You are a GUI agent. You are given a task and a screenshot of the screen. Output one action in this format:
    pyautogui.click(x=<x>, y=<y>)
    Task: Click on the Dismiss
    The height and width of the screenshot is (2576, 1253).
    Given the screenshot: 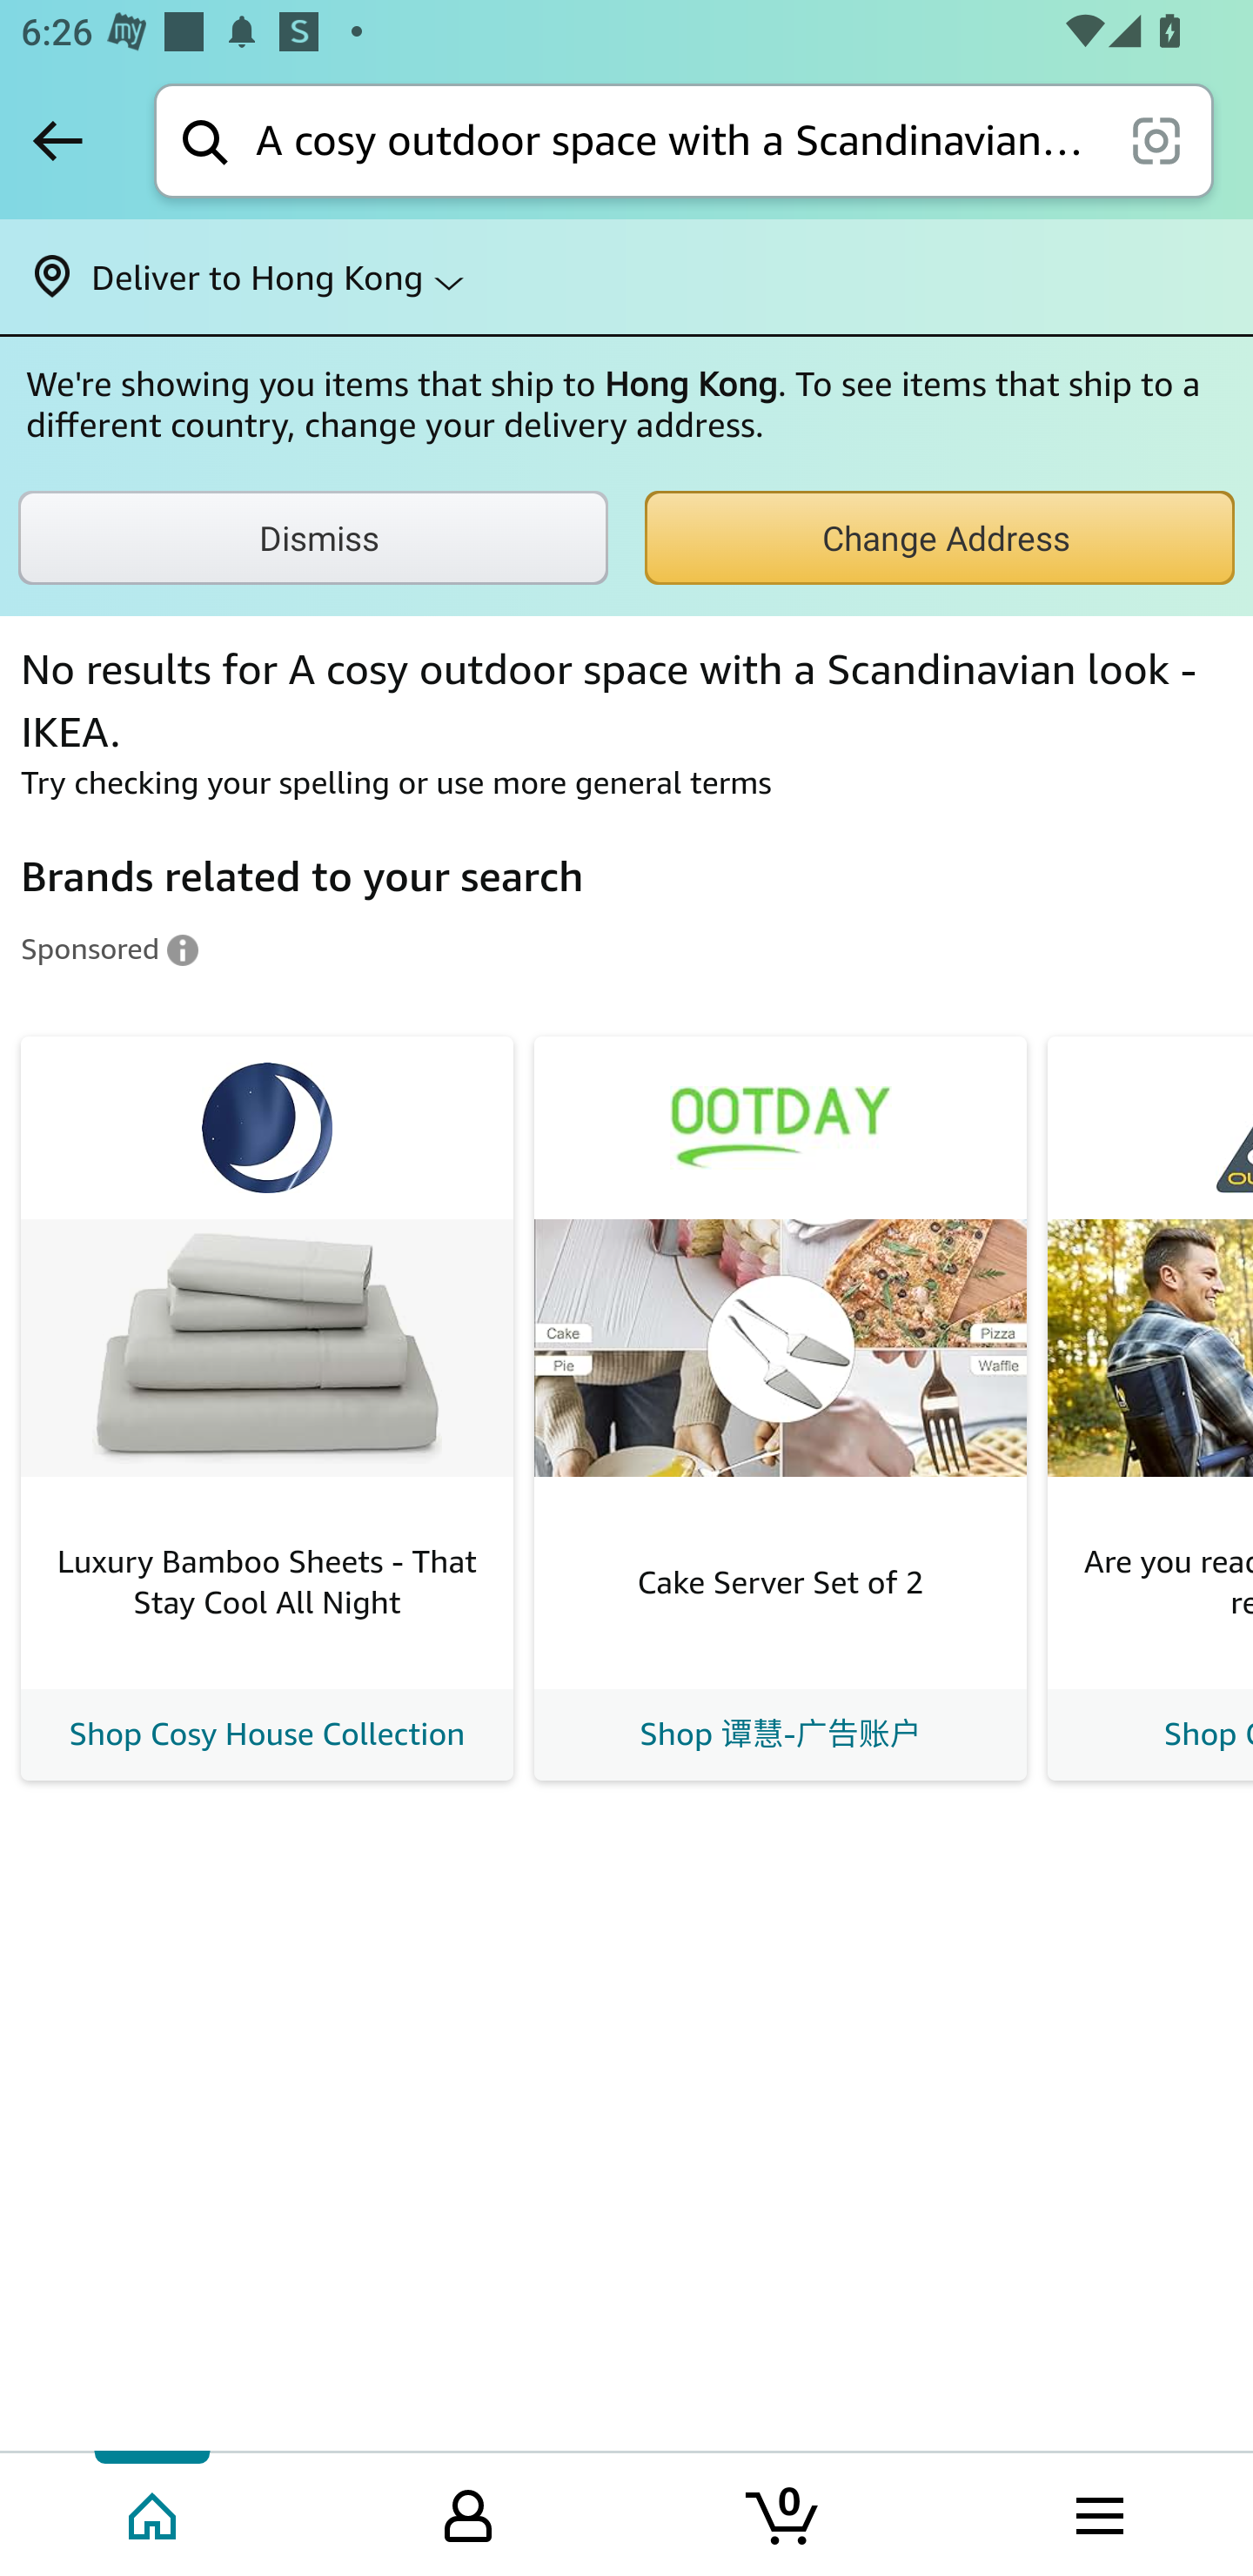 What is the action you would take?
    pyautogui.click(x=313, y=538)
    